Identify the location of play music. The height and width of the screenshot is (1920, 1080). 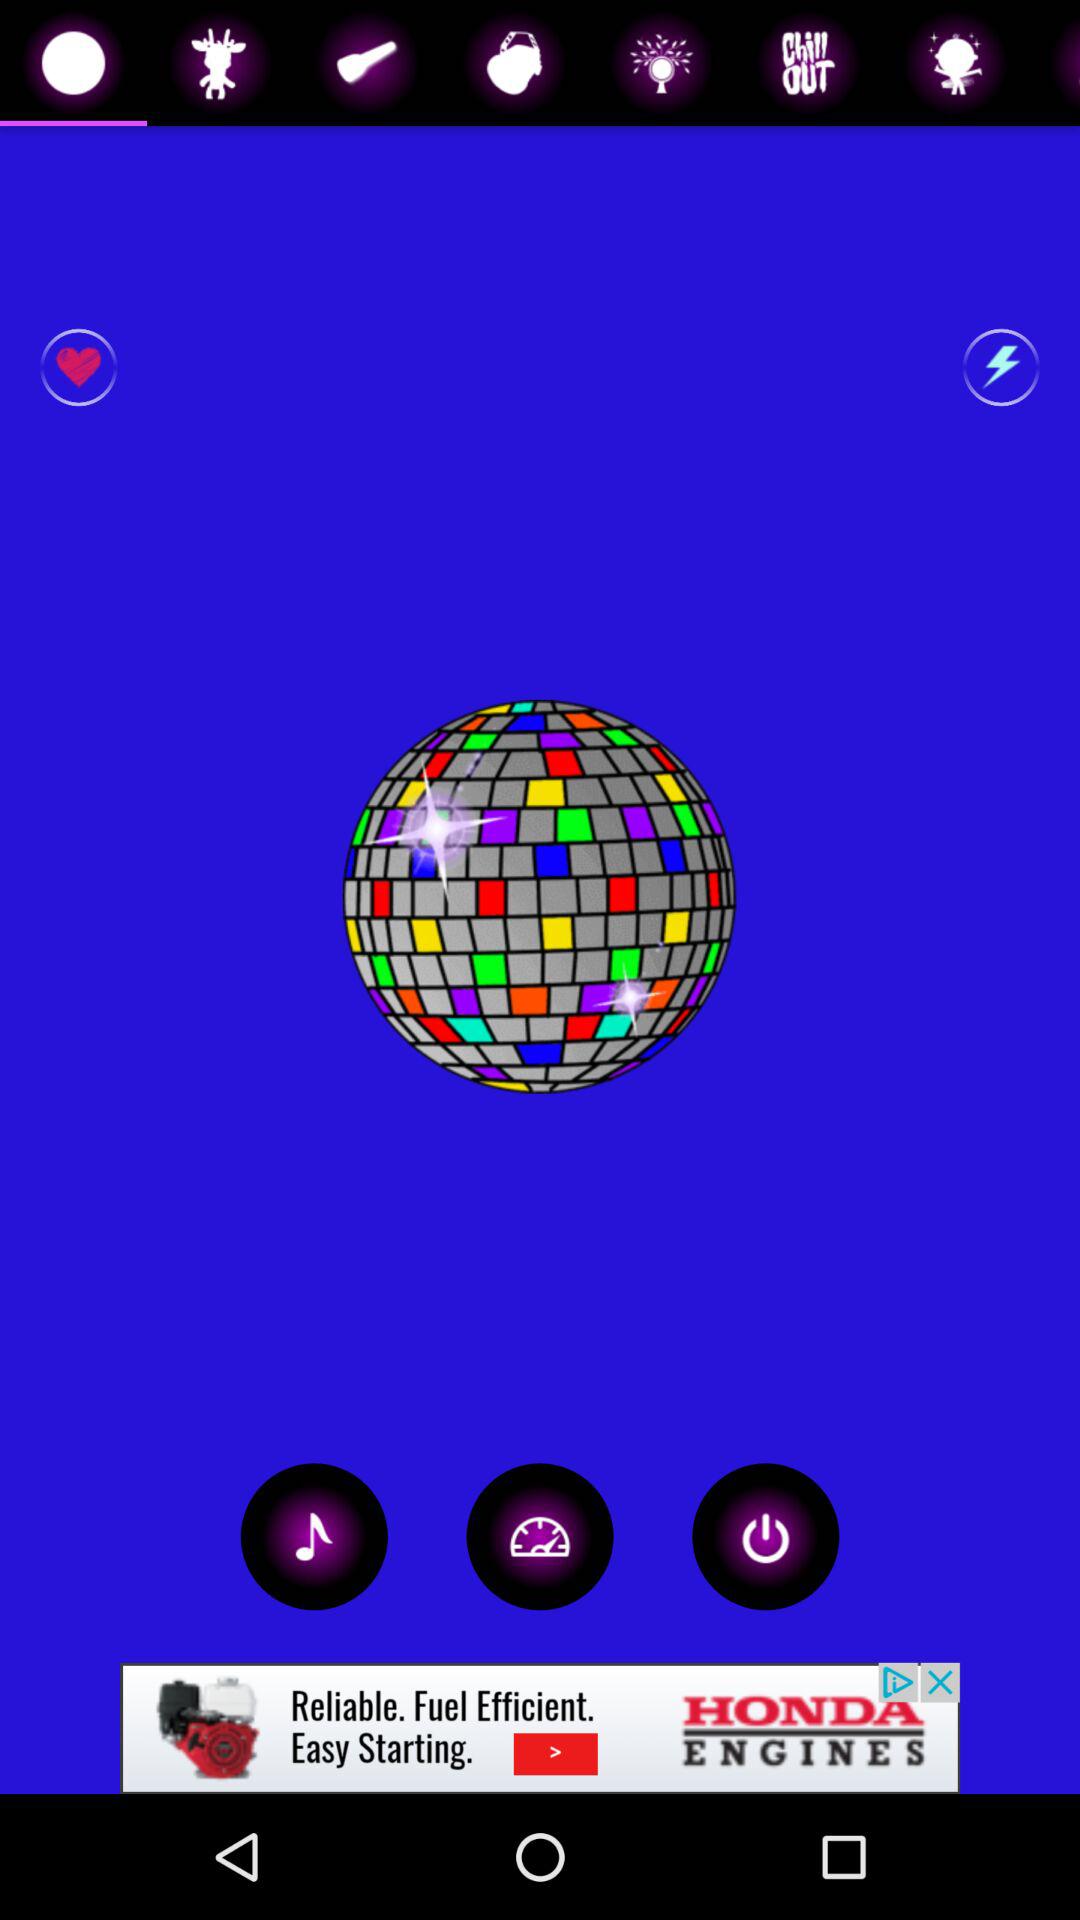
(314, 1536).